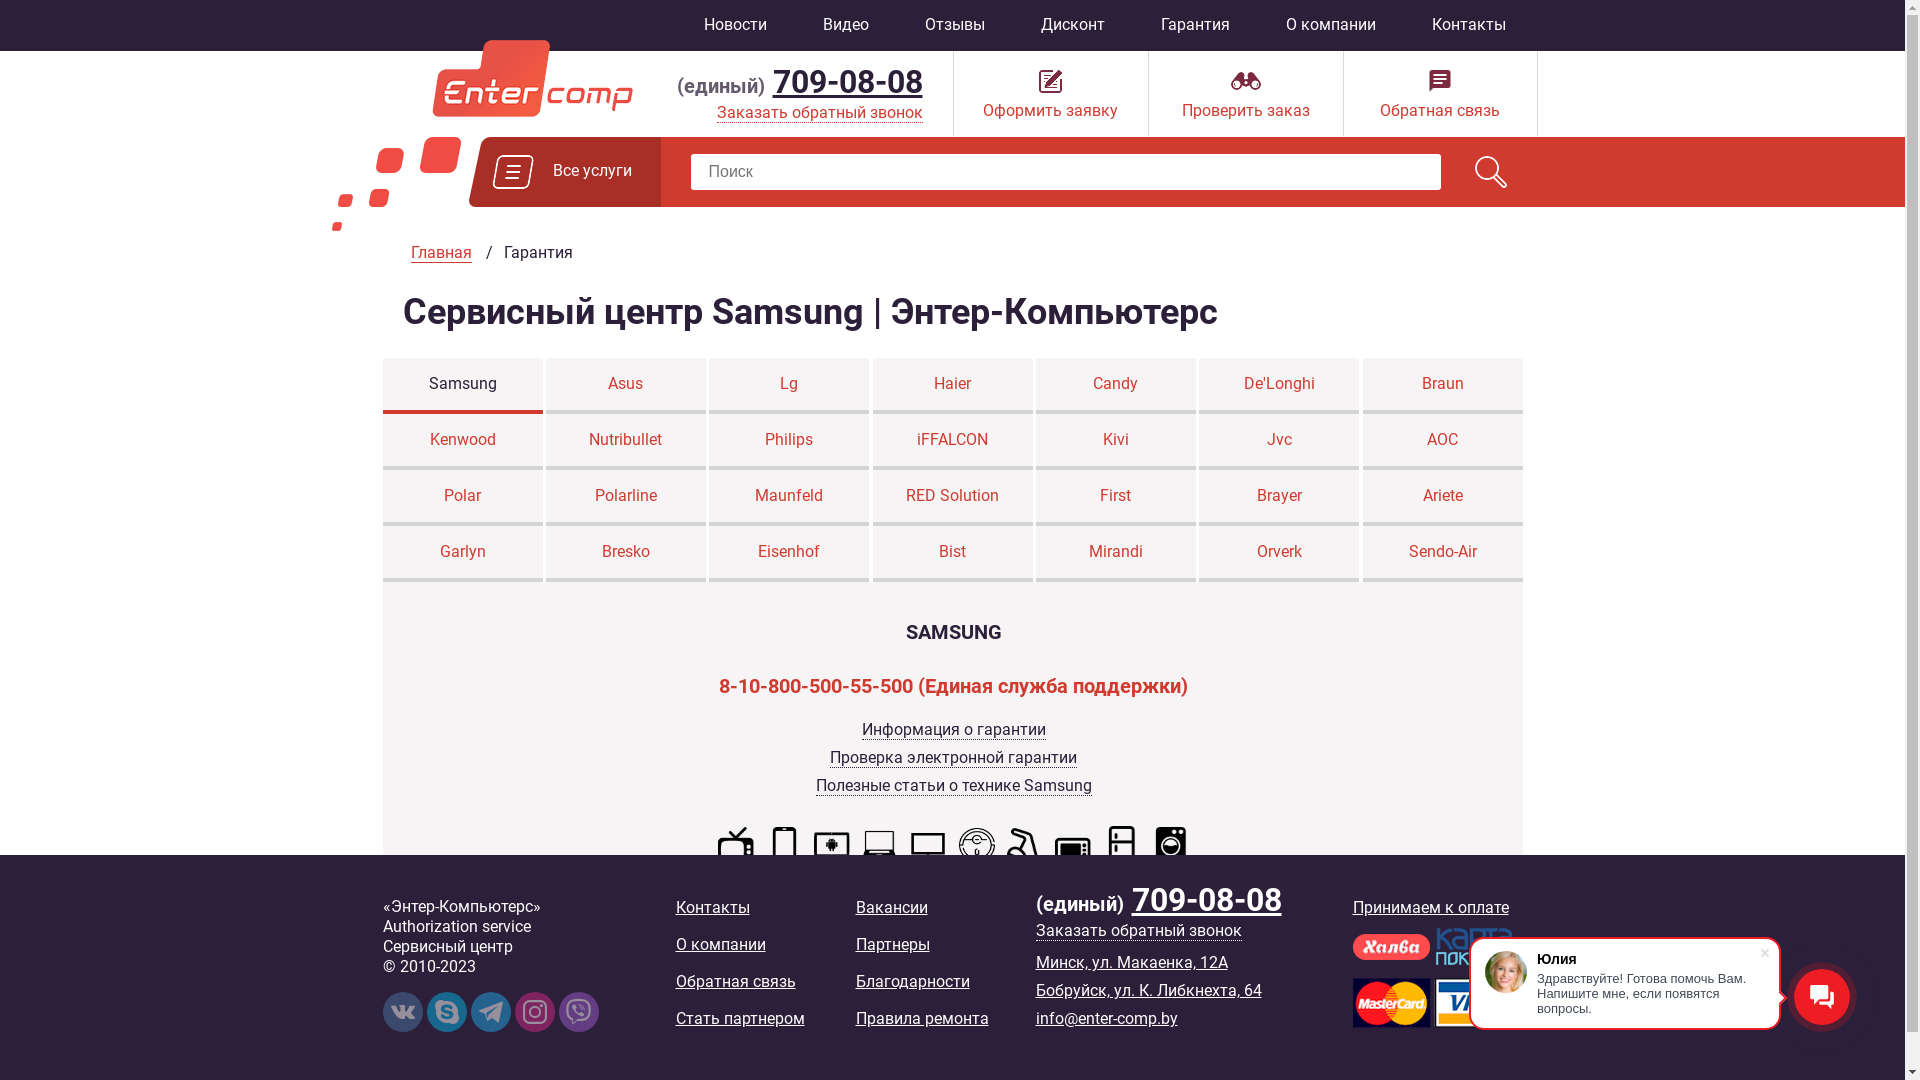  Describe the element at coordinates (953, 384) in the screenshot. I see `Haier` at that location.